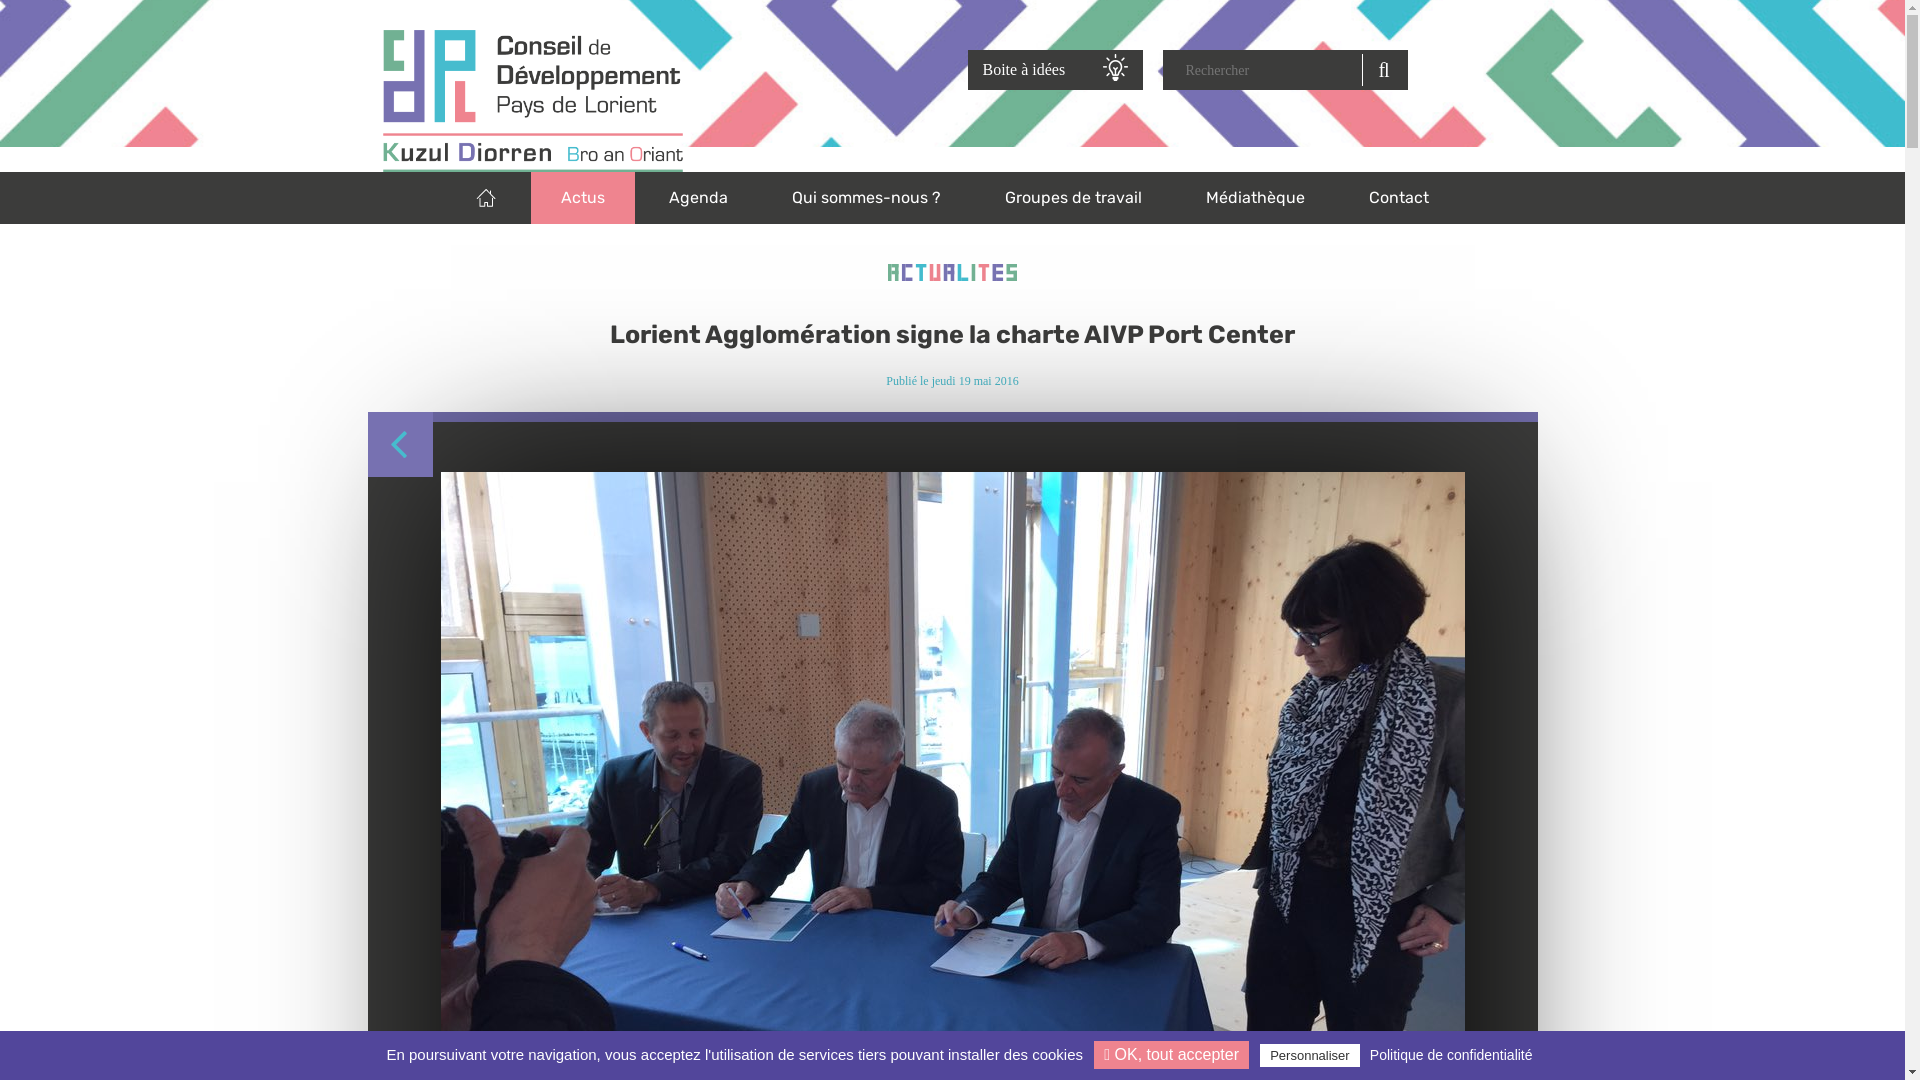 This screenshot has height=1080, width=1920. What do you see at coordinates (698, 198) in the screenshot?
I see `Agenda` at bounding box center [698, 198].